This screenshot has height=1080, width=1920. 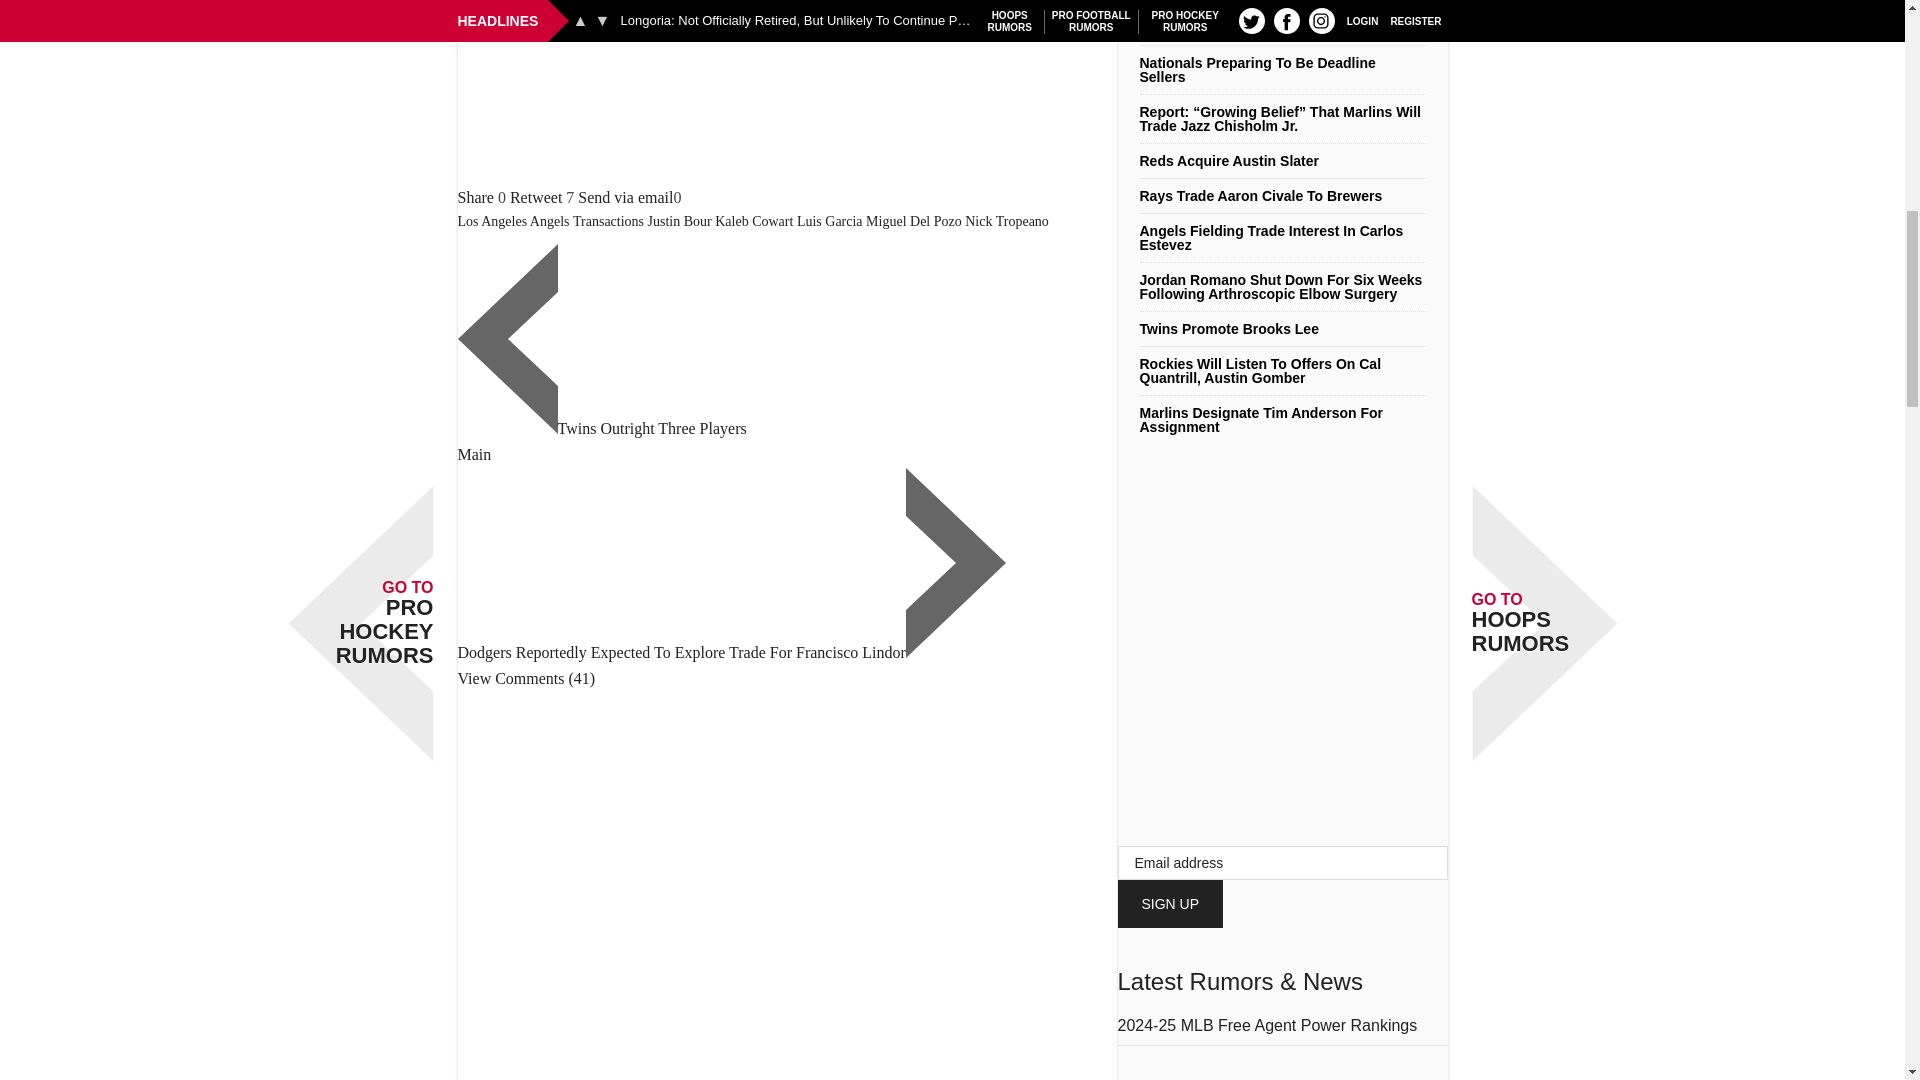 What do you see at coordinates (476, 198) in the screenshot?
I see `Share 'Angels Outright Five Players' on Facebook` at bounding box center [476, 198].